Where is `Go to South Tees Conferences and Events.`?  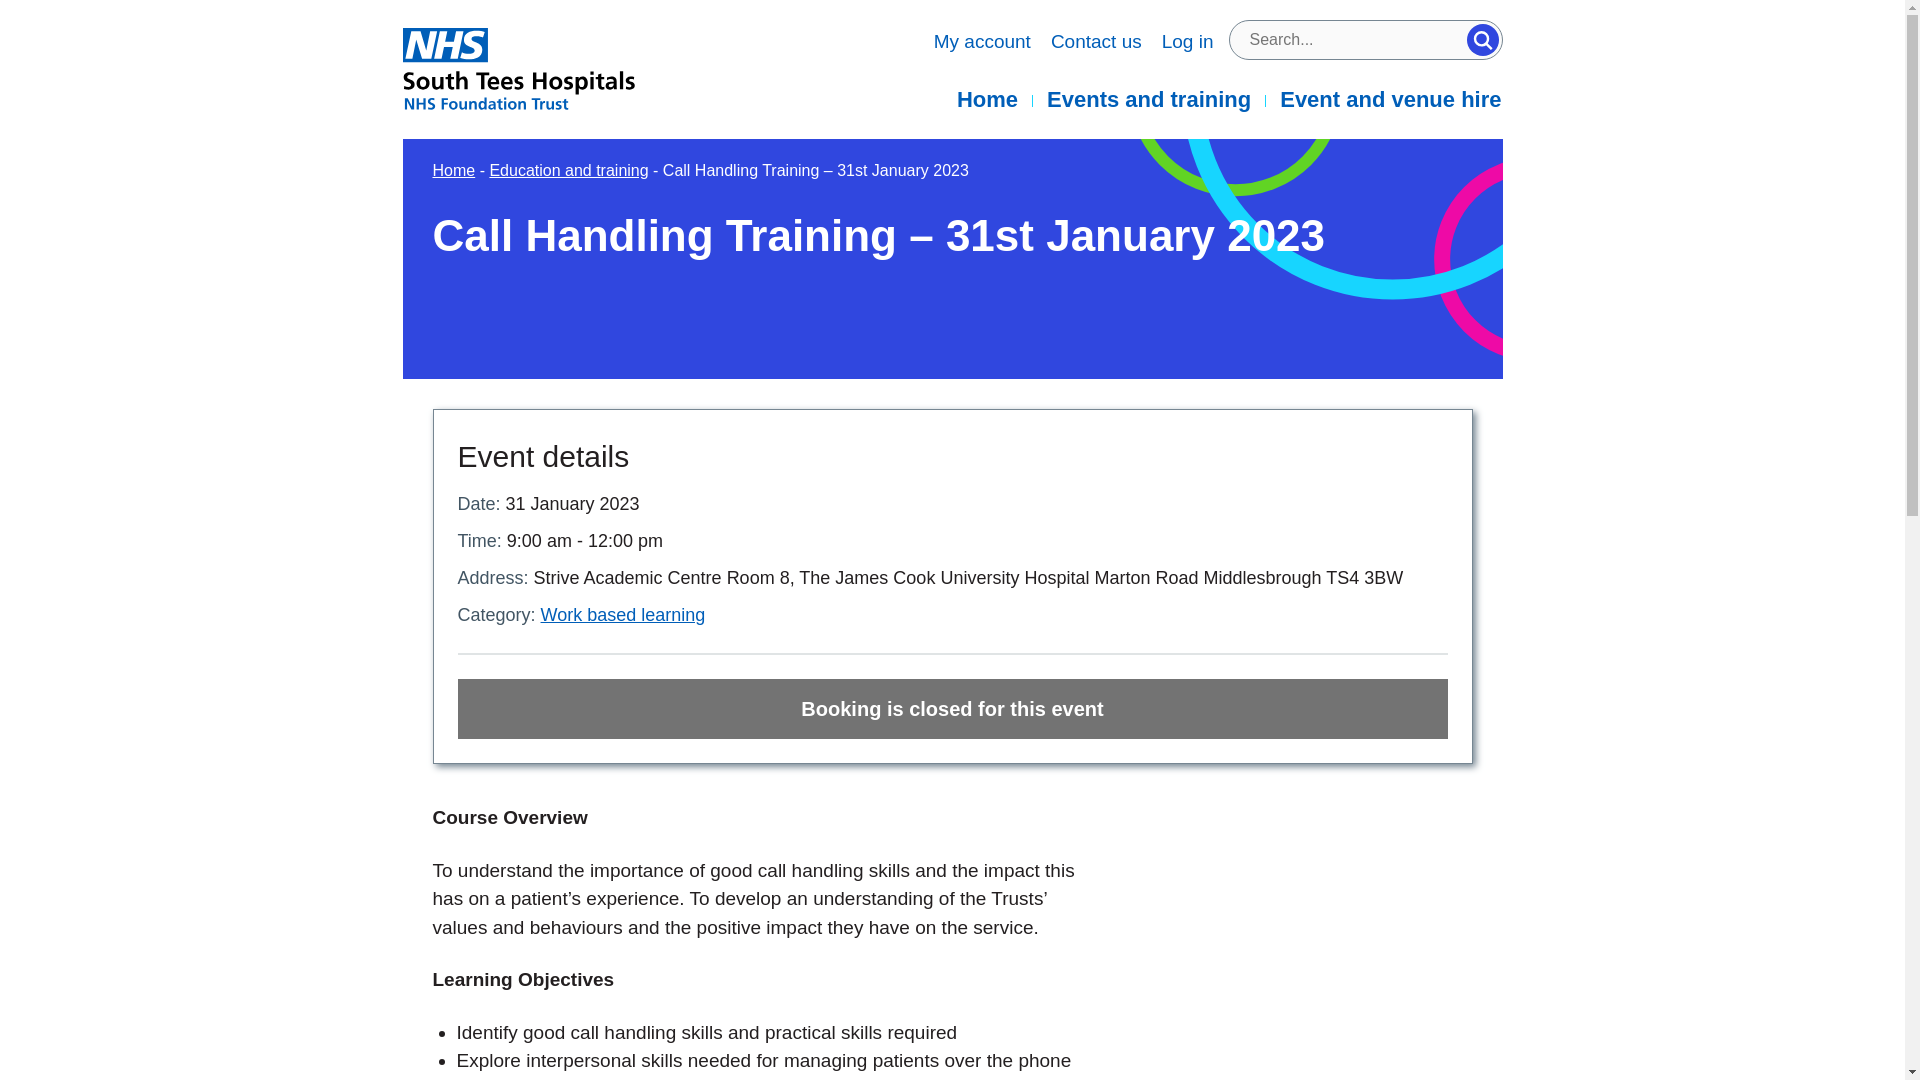 Go to South Tees Conferences and Events. is located at coordinates (453, 170).